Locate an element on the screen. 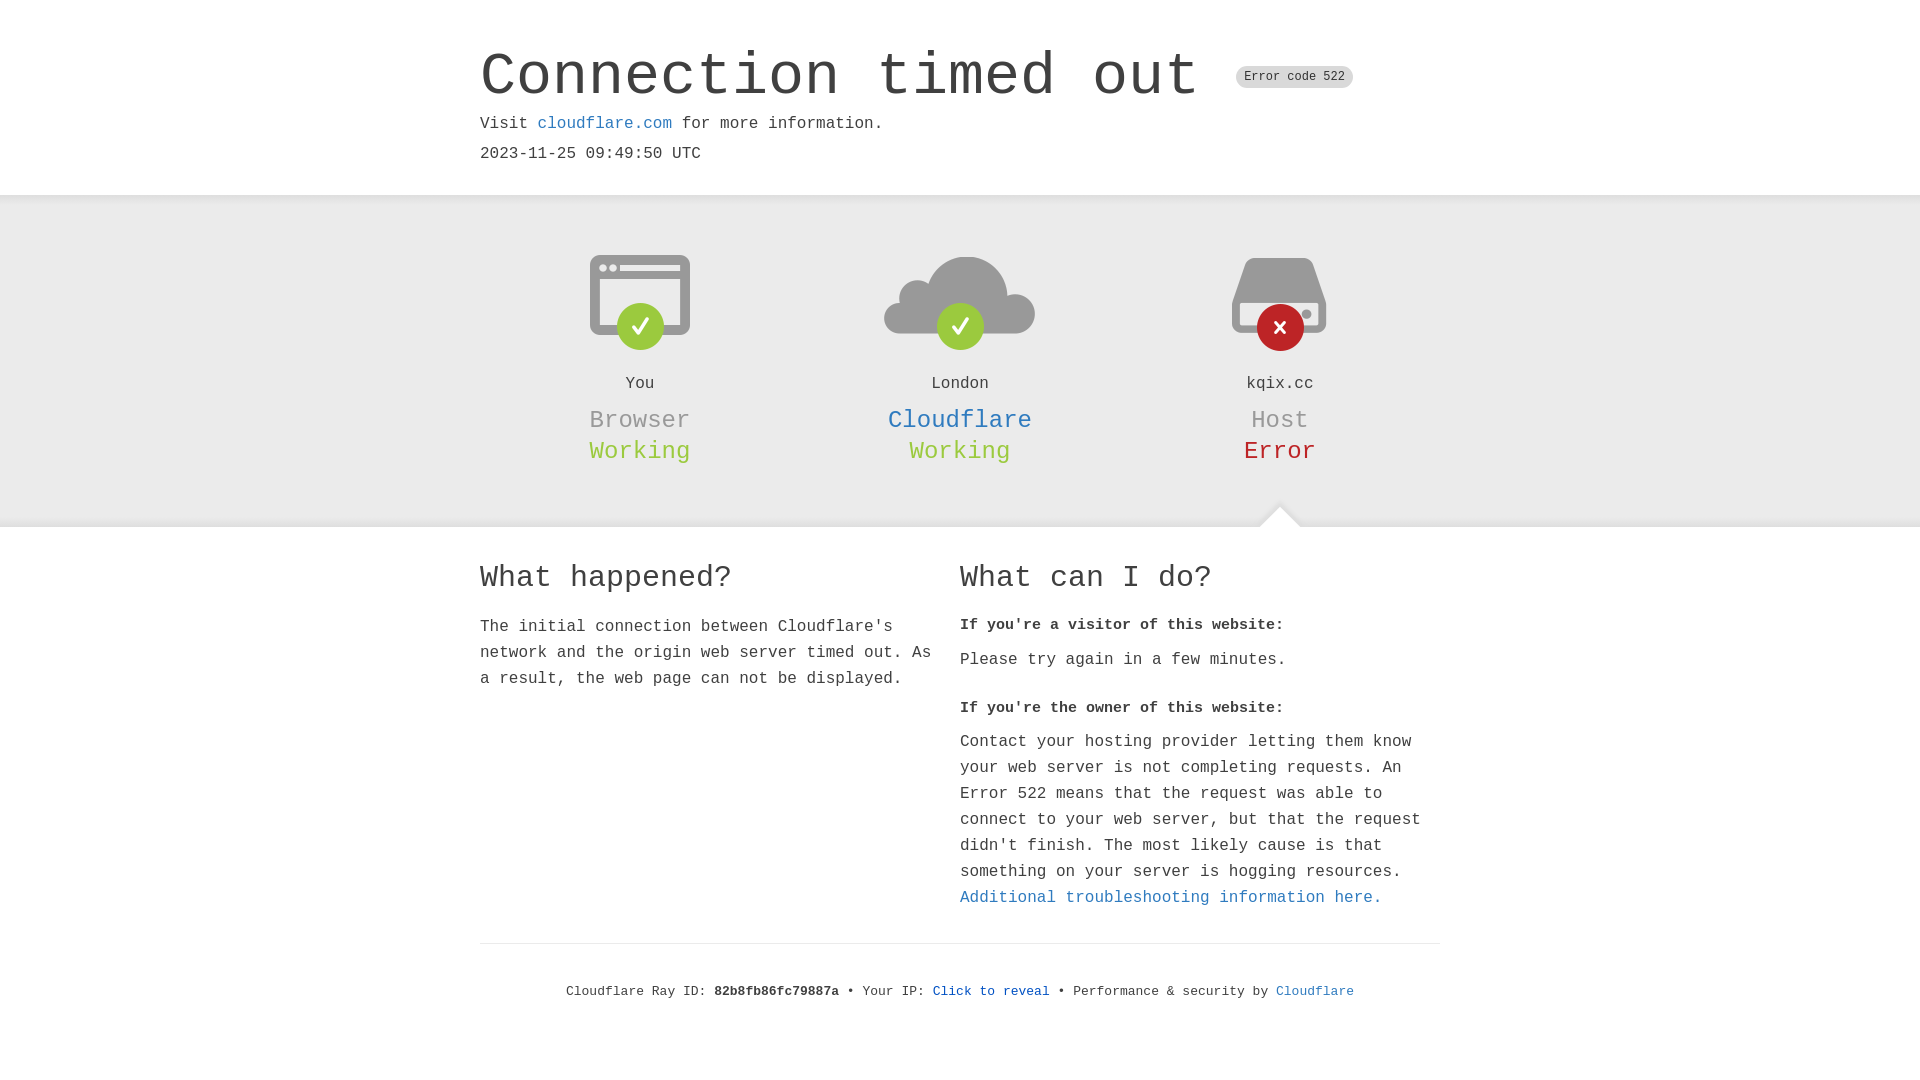  Click to reveal is located at coordinates (992, 992).